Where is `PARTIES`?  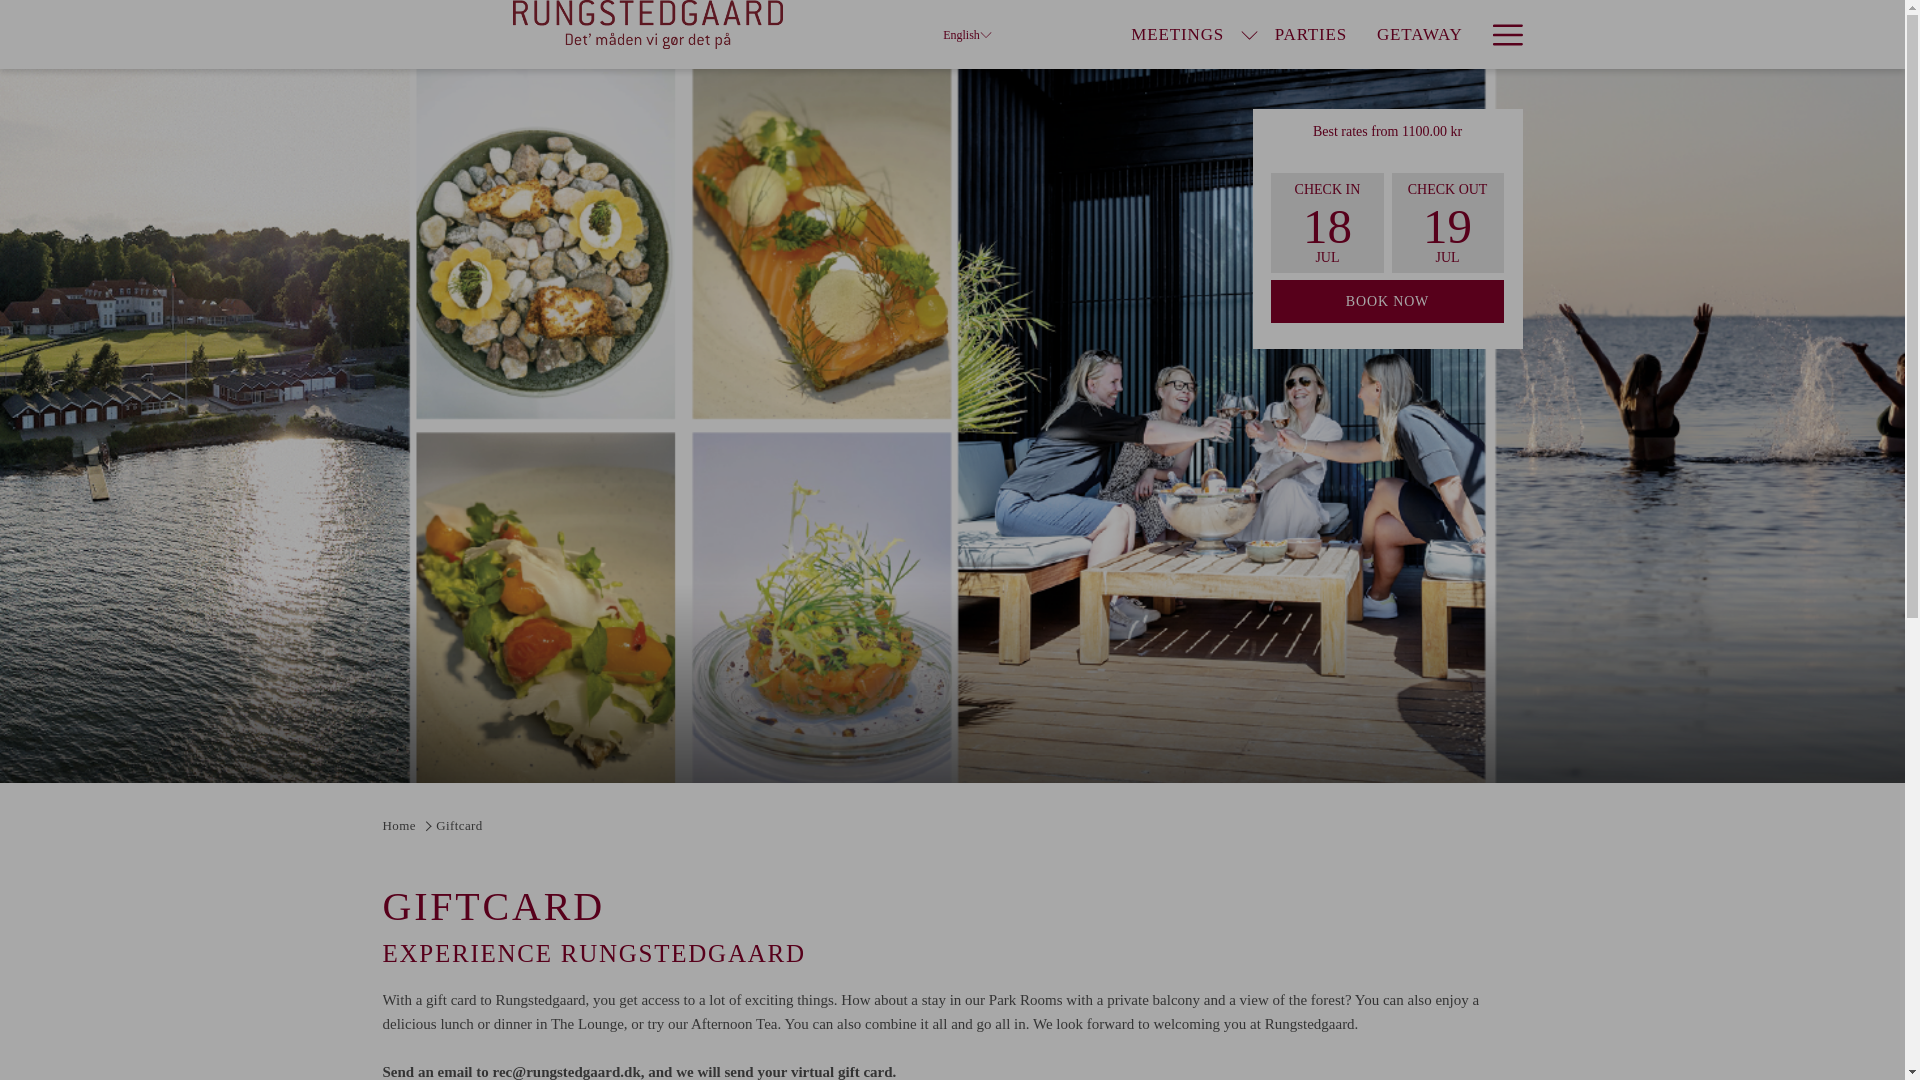 PARTIES is located at coordinates (1310, 34).